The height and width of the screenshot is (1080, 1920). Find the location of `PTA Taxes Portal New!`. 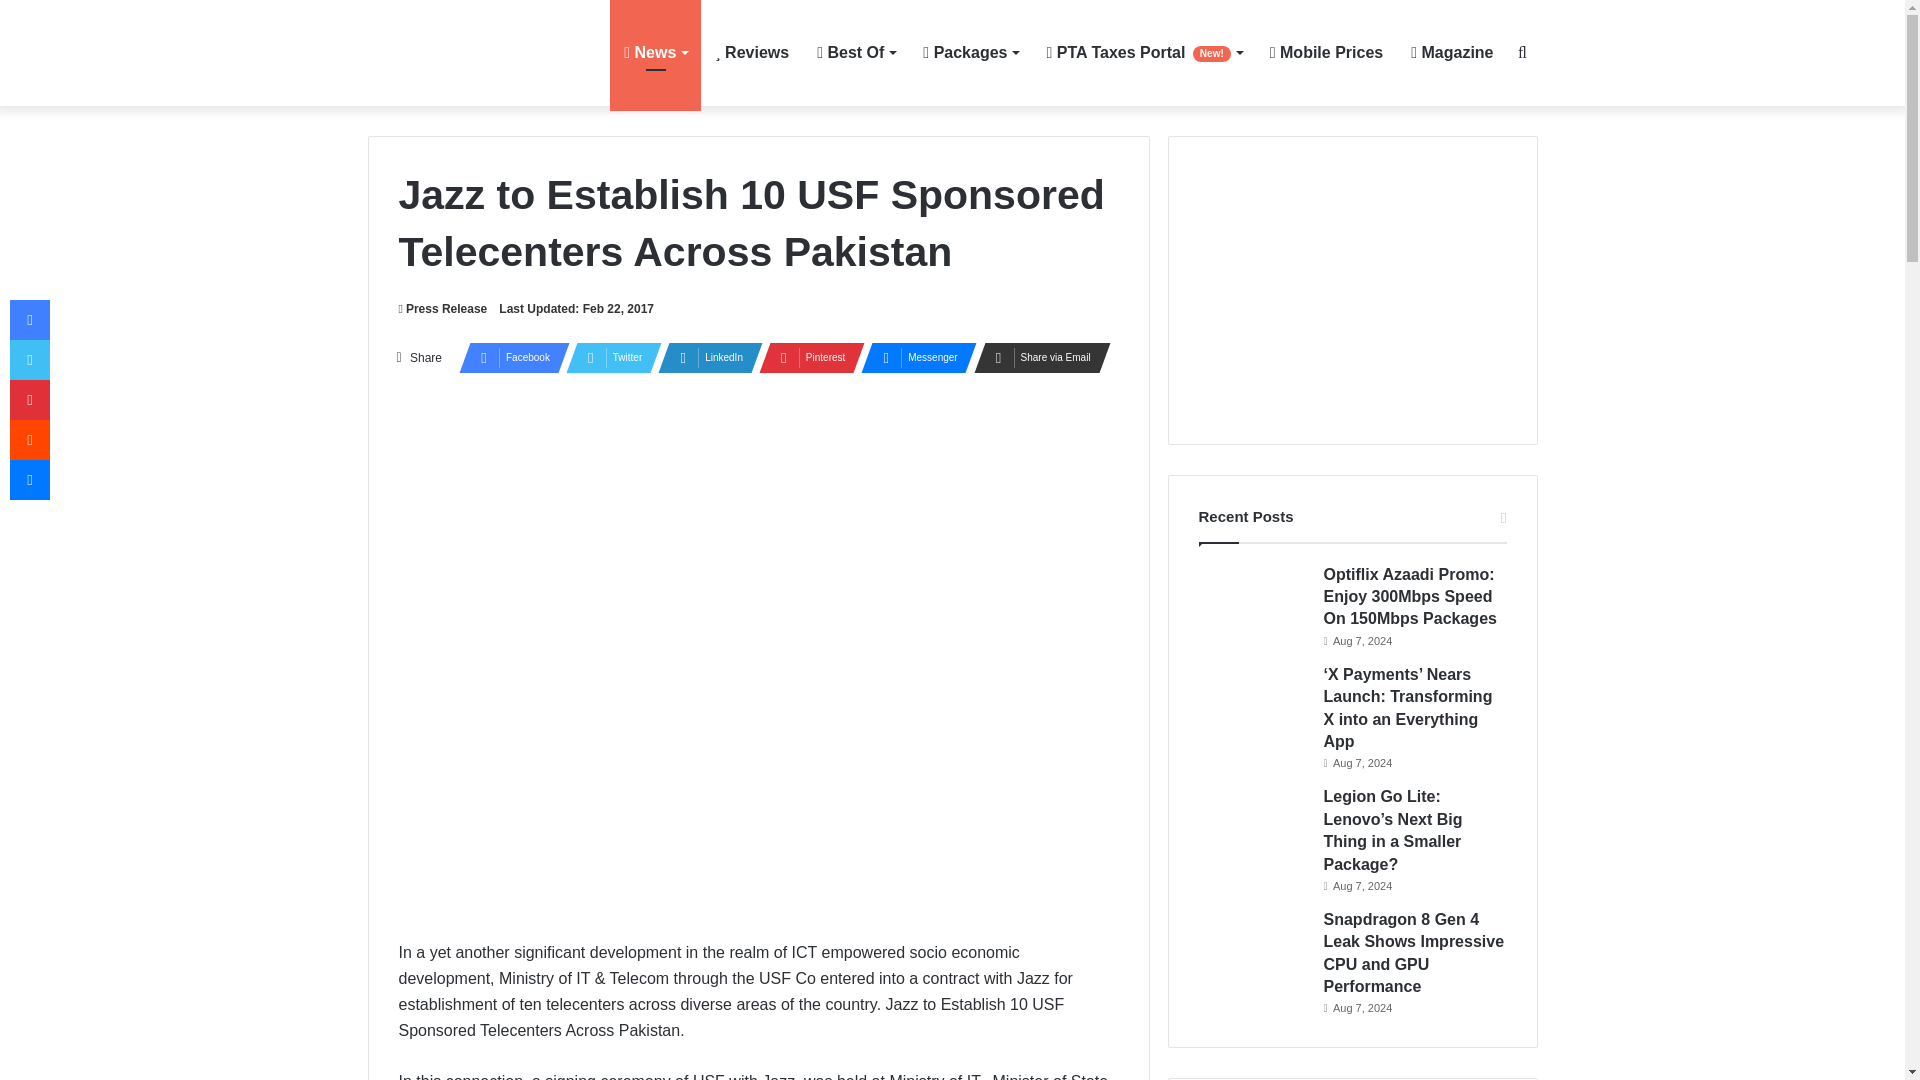

PTA Taxes Portal New! is located at coordinates (1144, 52).